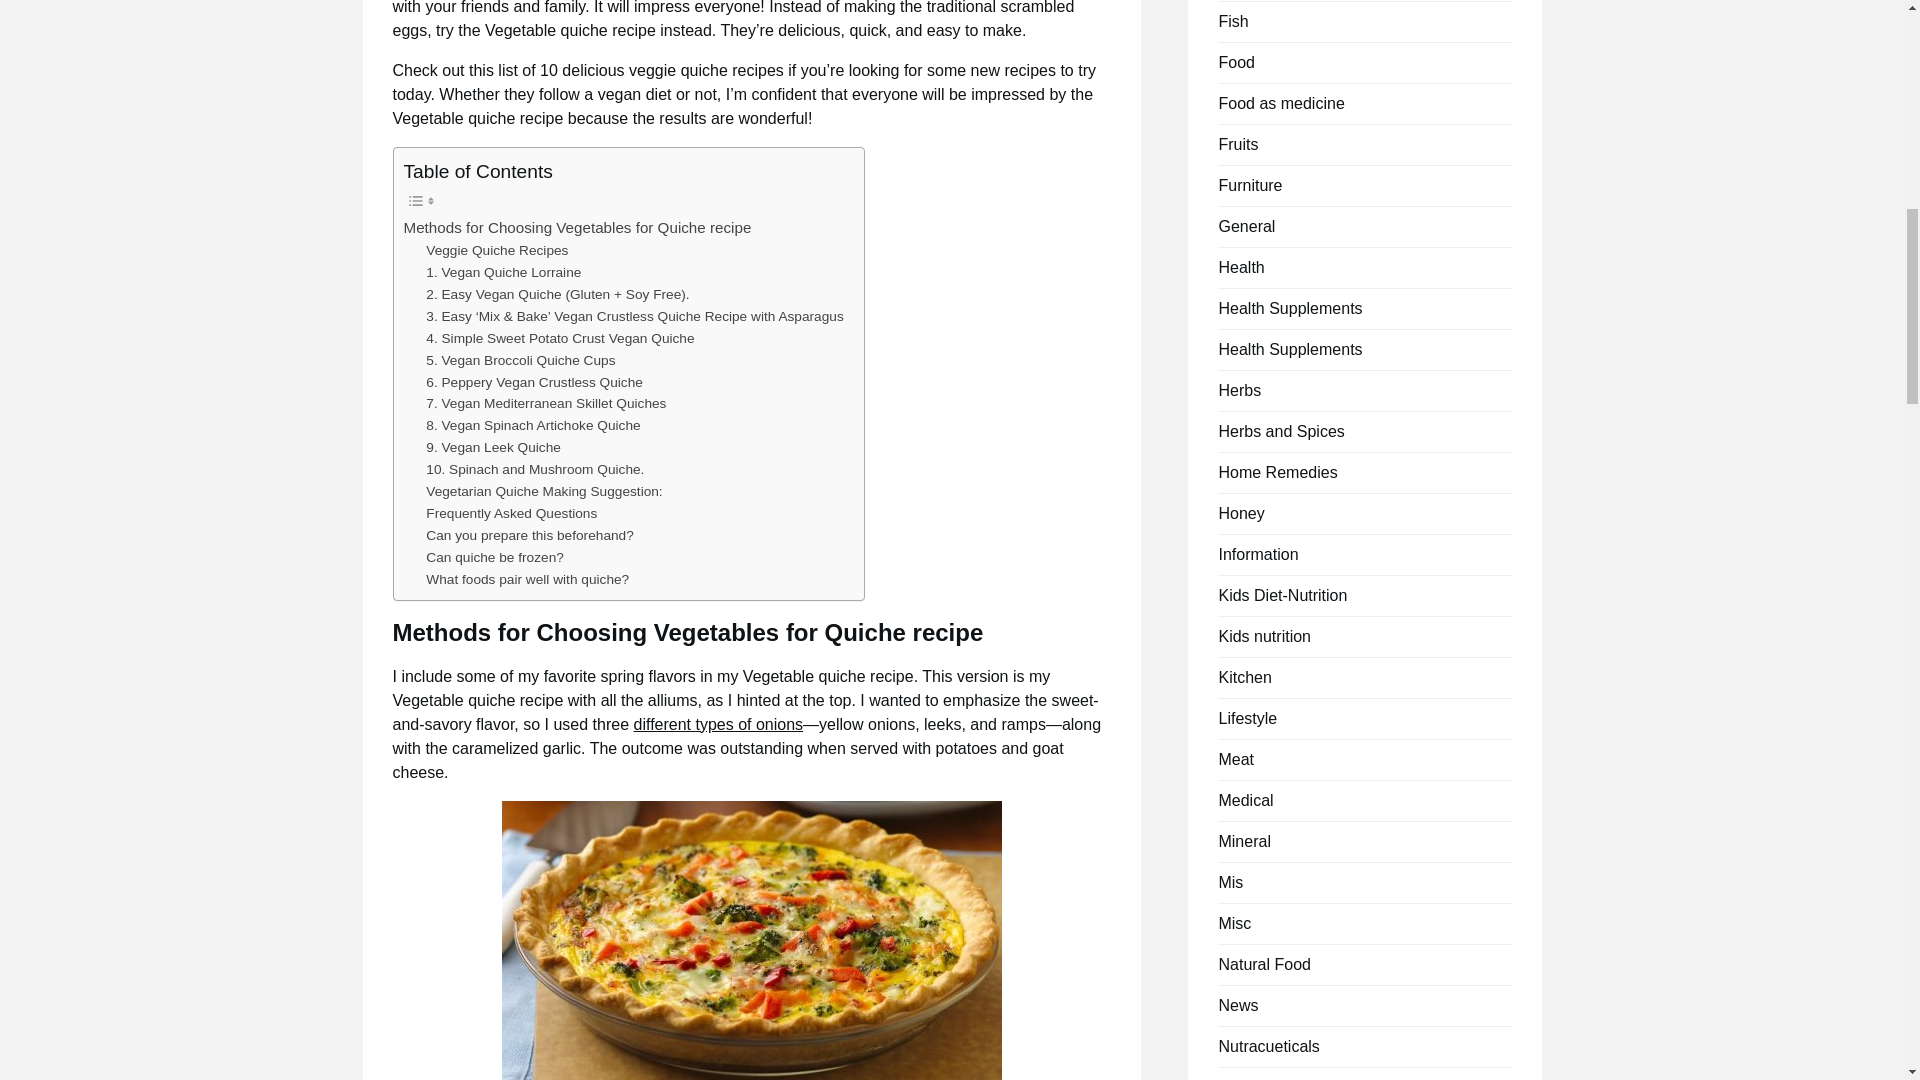 Image resolution: width=1920 pixels, height=1080 pixels. What do you see at coordinates (530, 535) in the screenshot?
I see `Can you prepare this beforehand?` at bounding box center [530, 535].